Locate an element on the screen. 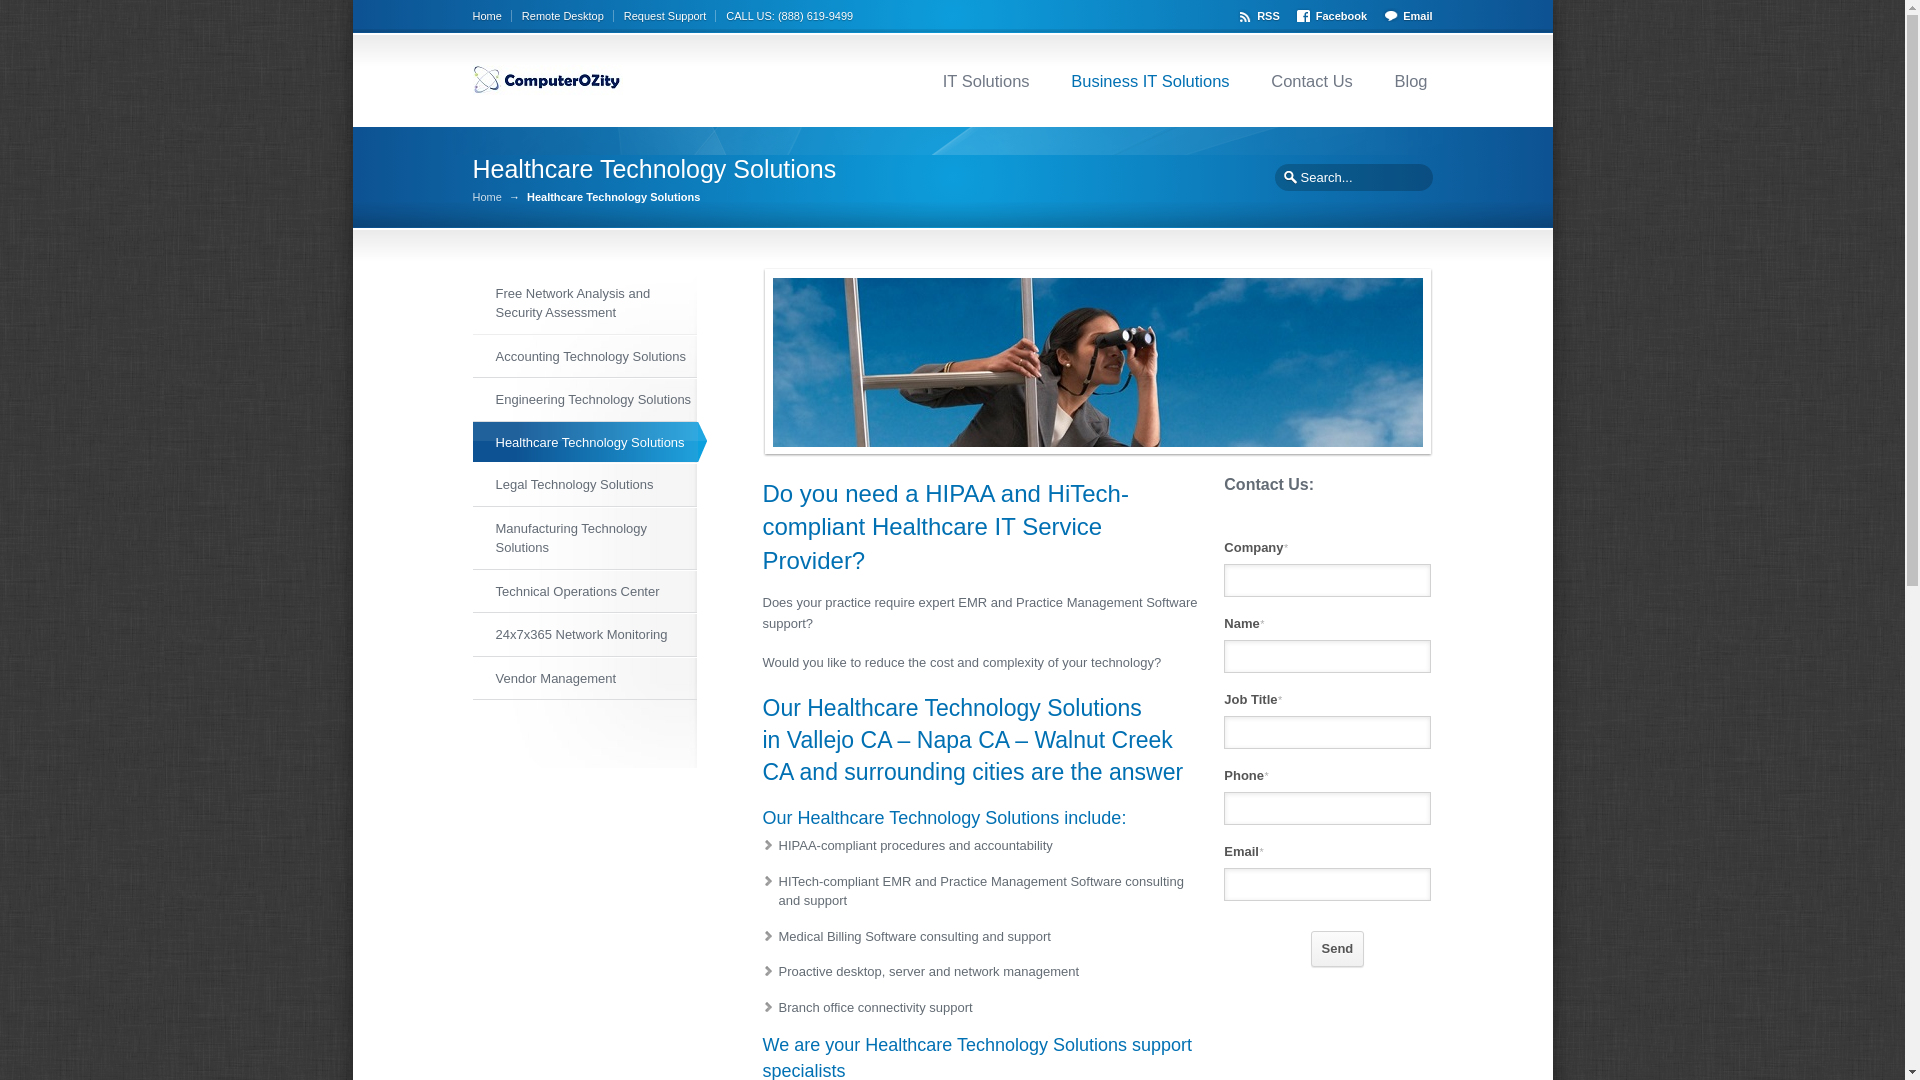  Send is located at coordinates (1338, 947).